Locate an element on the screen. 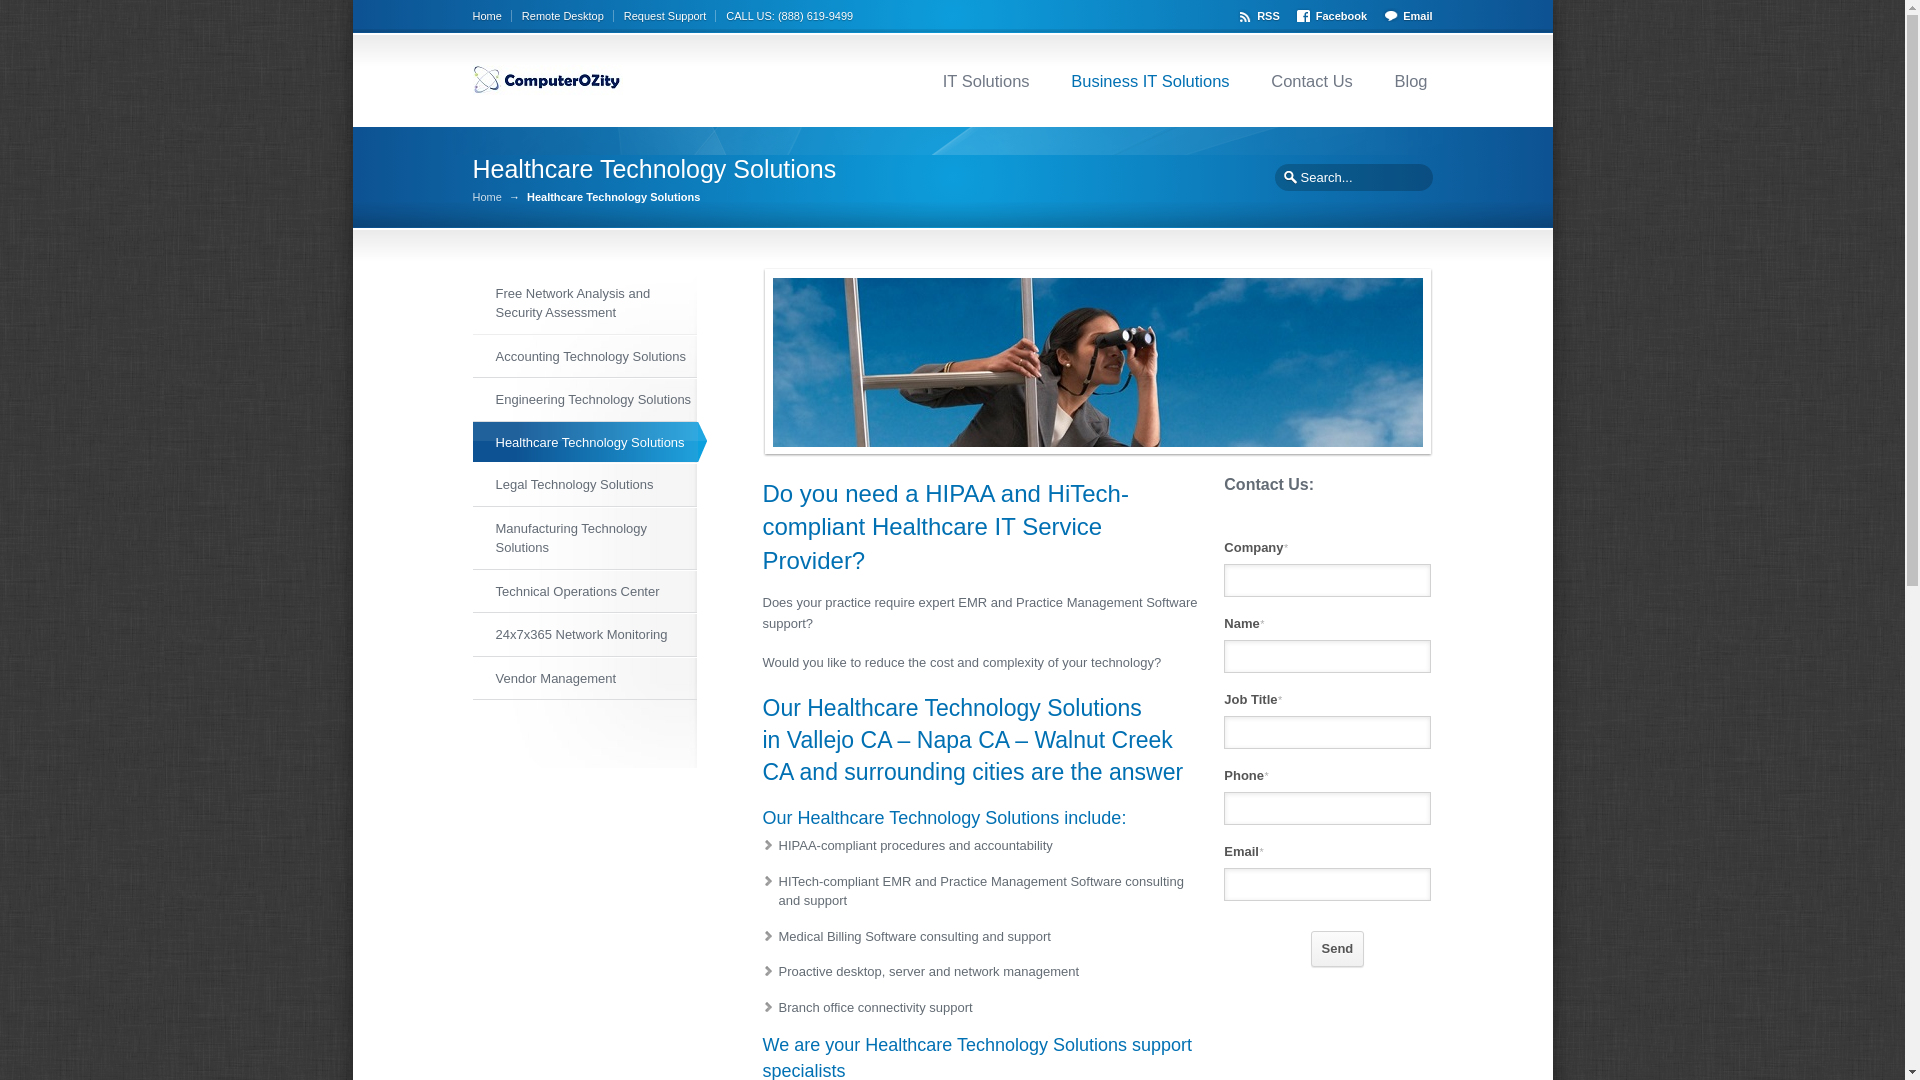  Send is located at coordinates (1338, 947).